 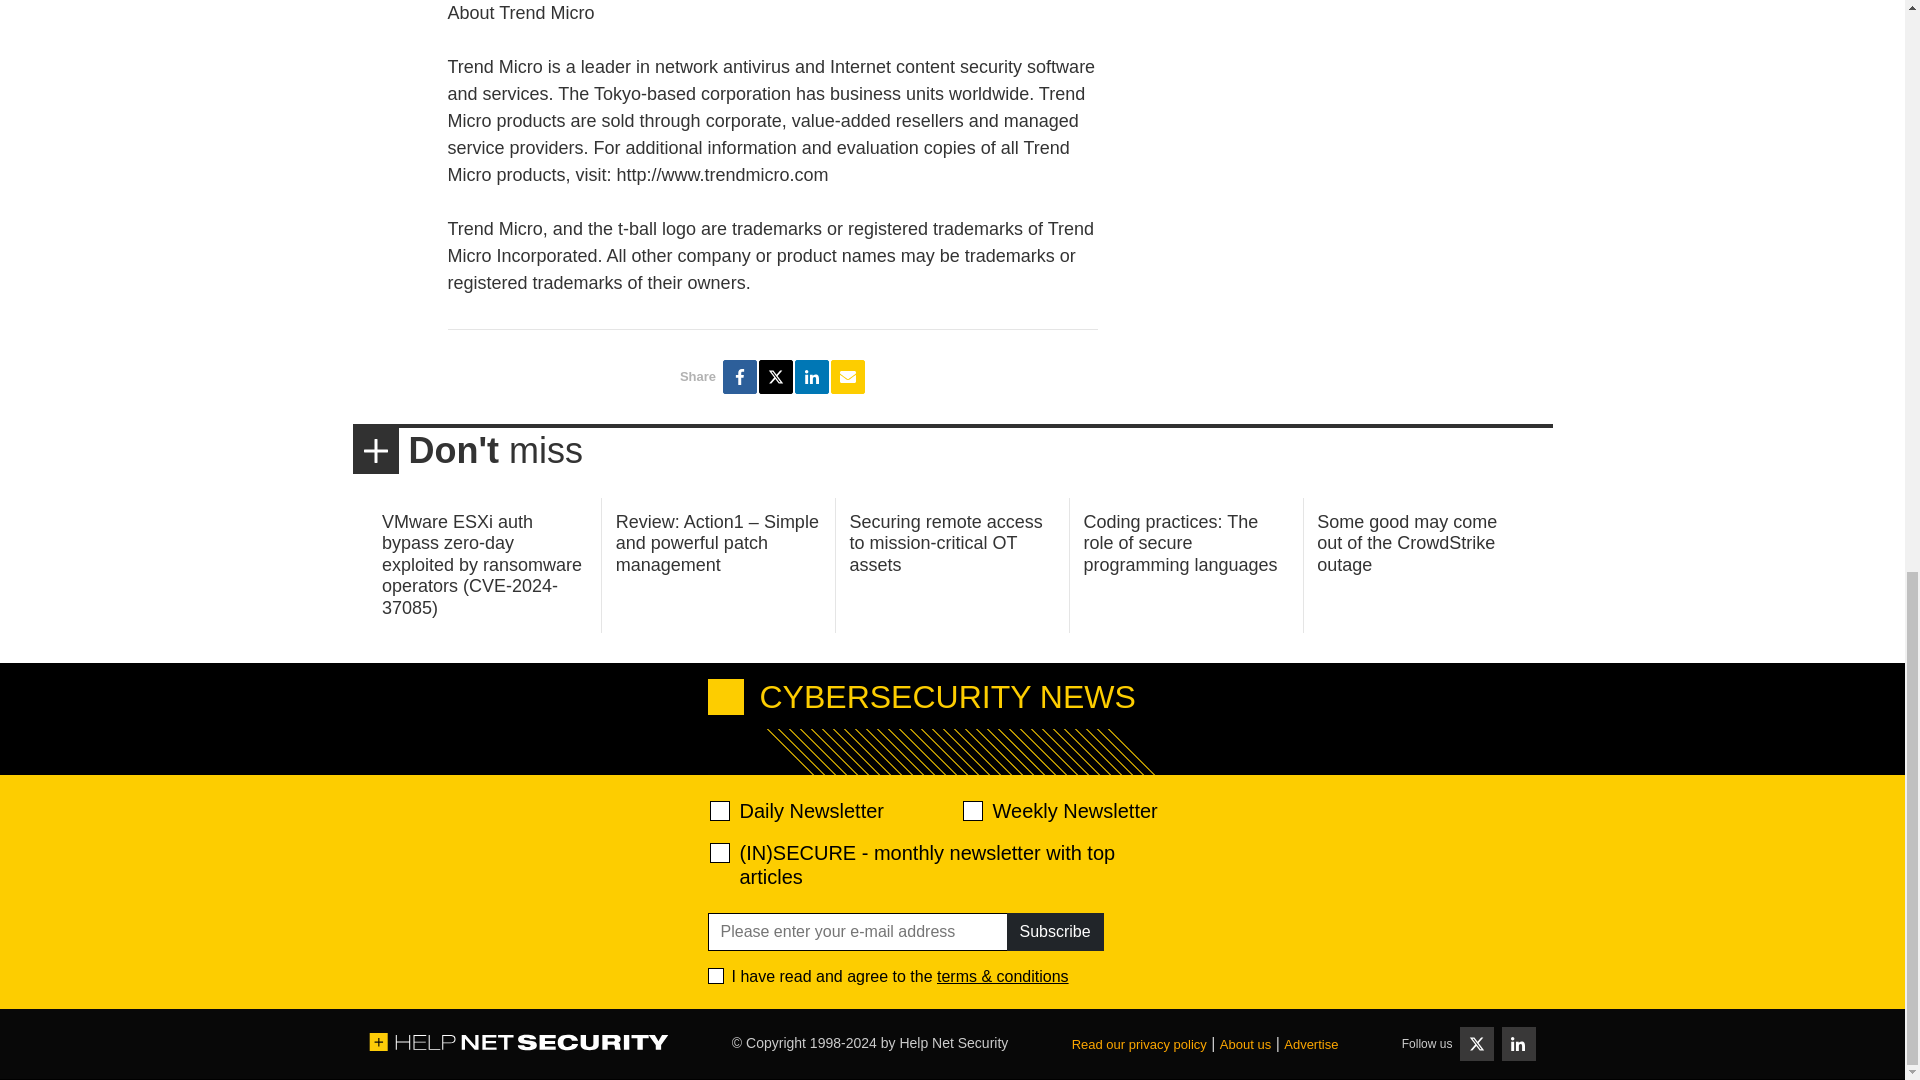 What do you see at coordinates (1179, 542) in the screenshot?
I see `Coding practices: The role of secure programming languages` at bounding box center [1179, 542].